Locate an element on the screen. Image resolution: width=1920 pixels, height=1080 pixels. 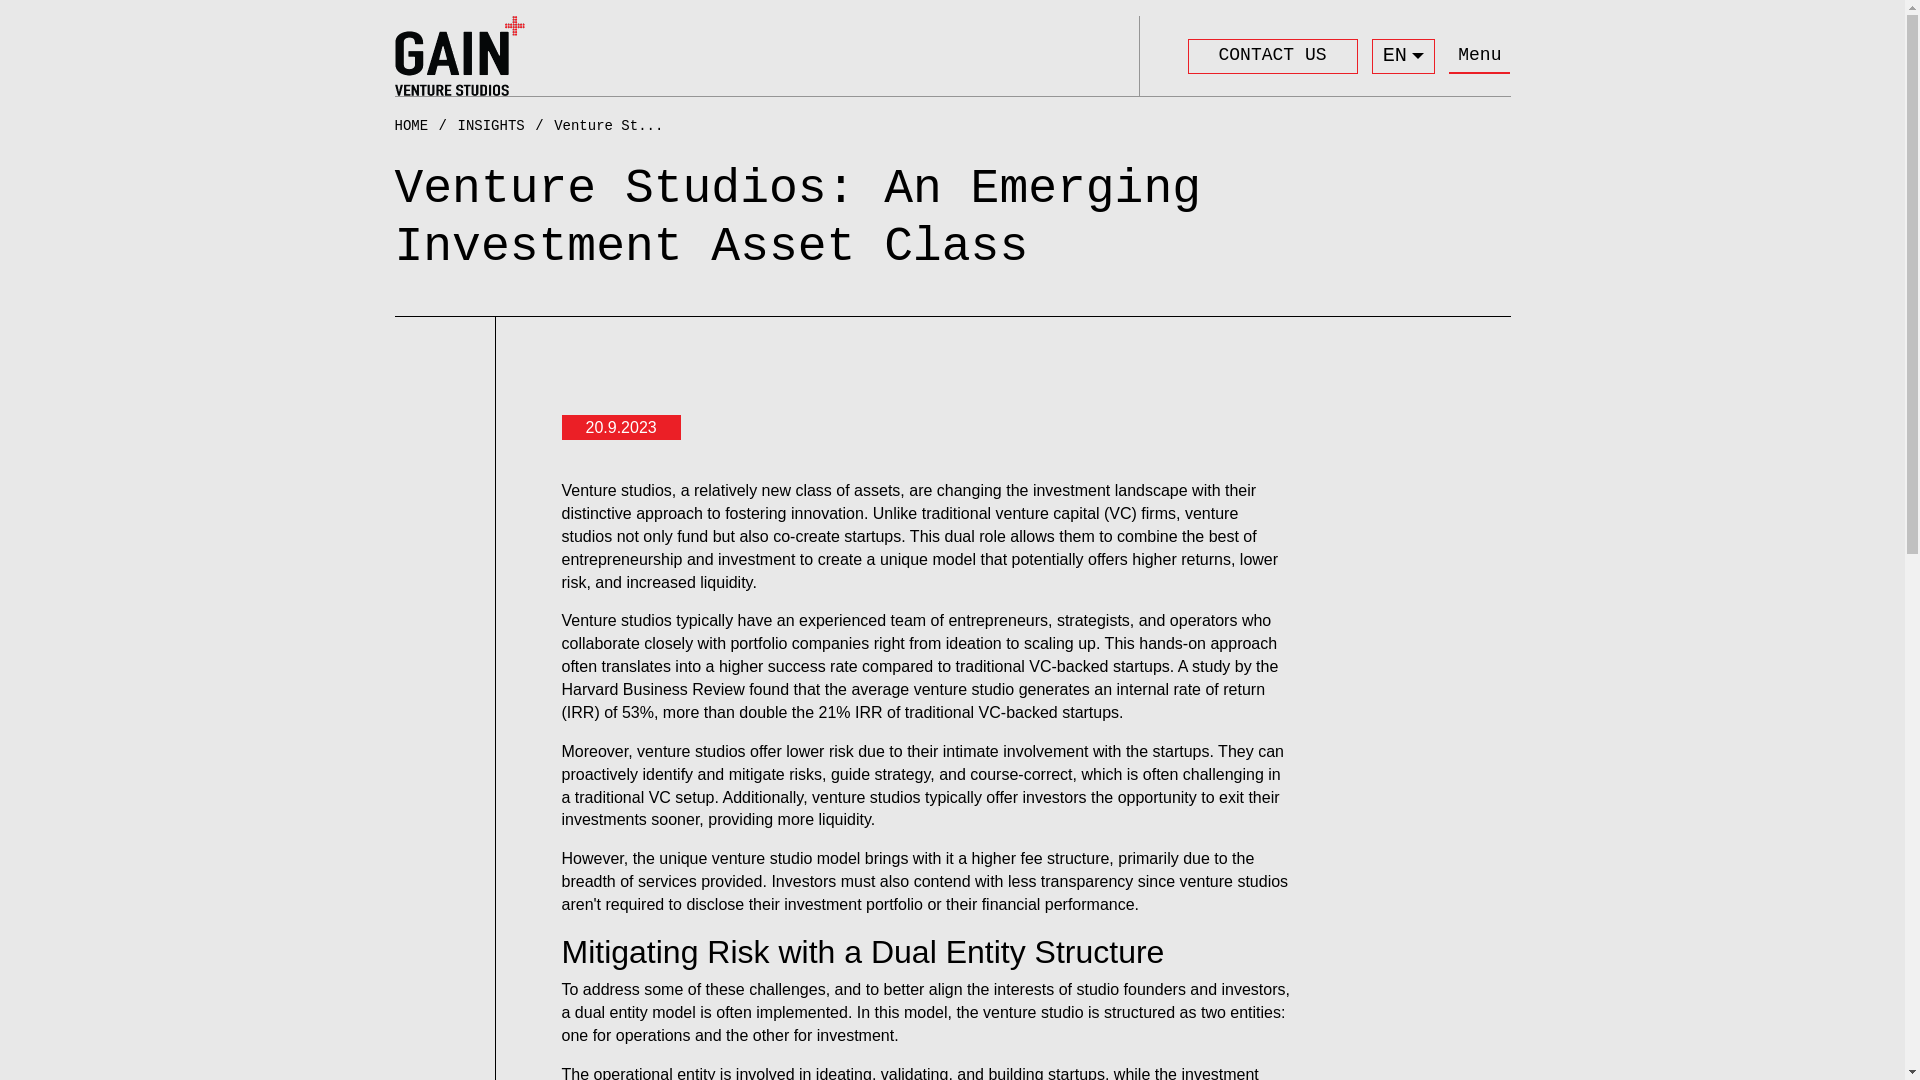
INSIGHTS is located at coordinates (506, 126).